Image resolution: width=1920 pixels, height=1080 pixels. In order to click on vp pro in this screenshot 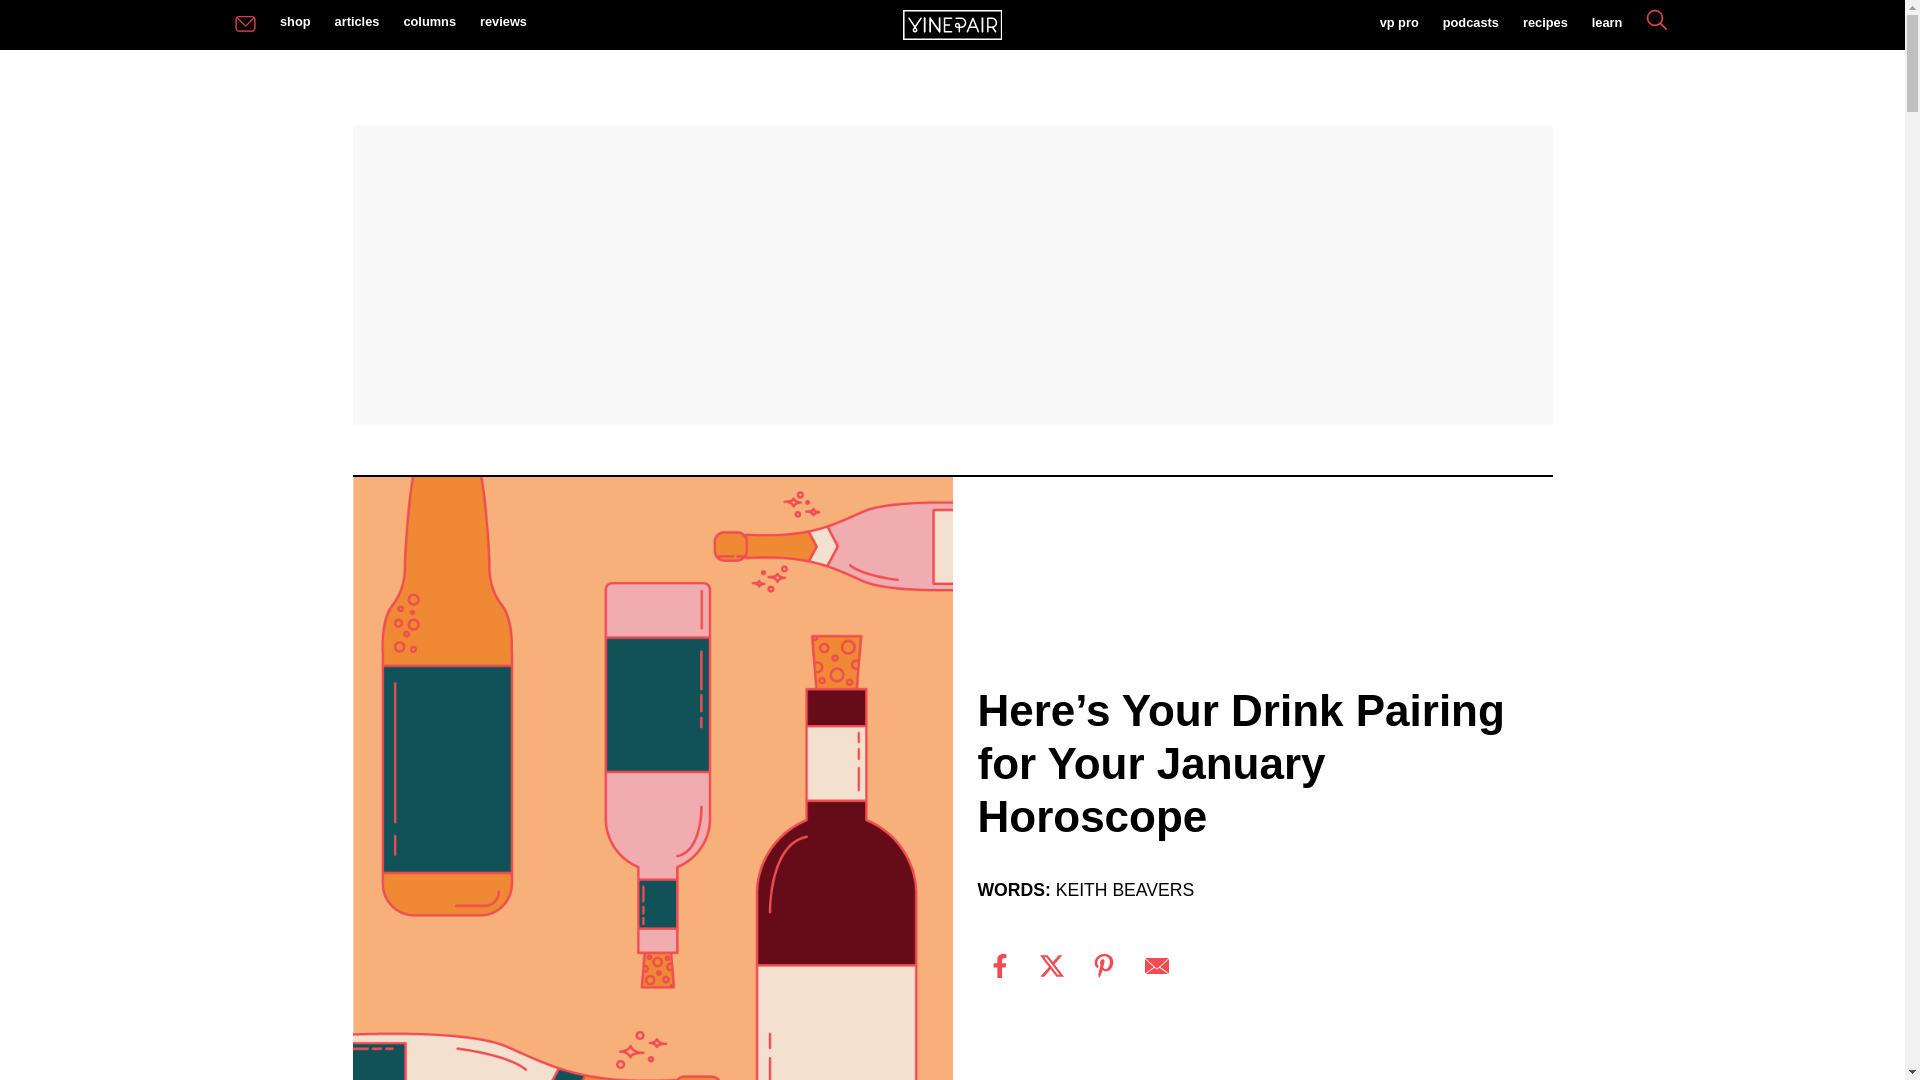, I will do `click(1398, 24)`.